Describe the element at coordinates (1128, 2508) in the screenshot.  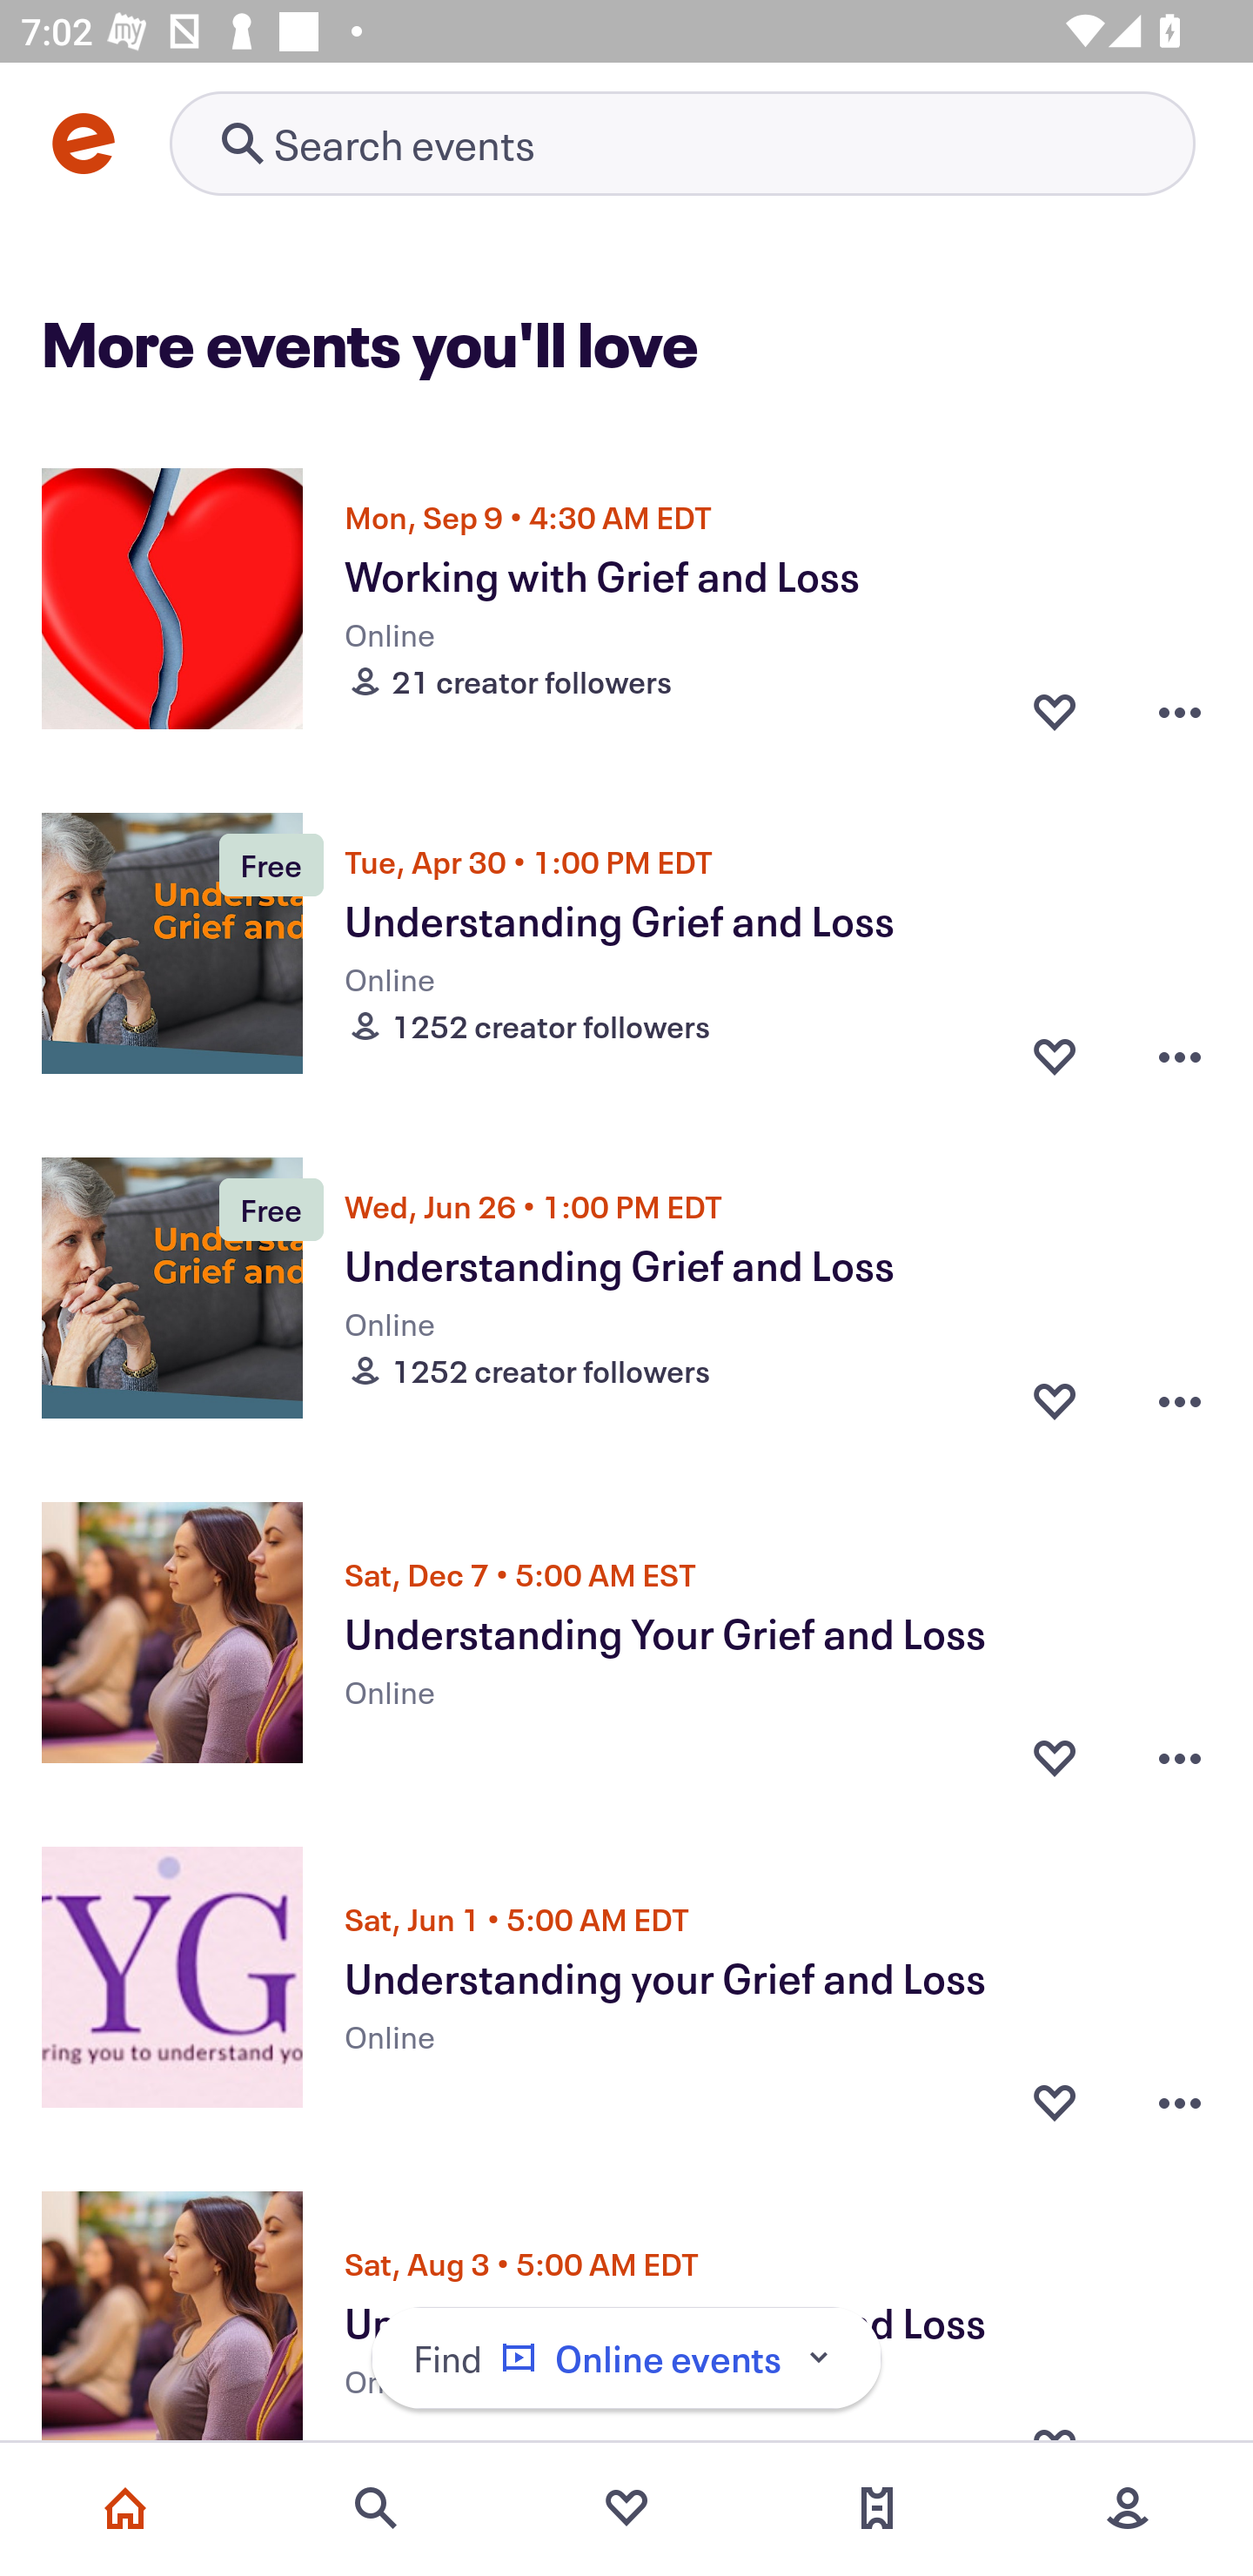
I see `More` at that location.